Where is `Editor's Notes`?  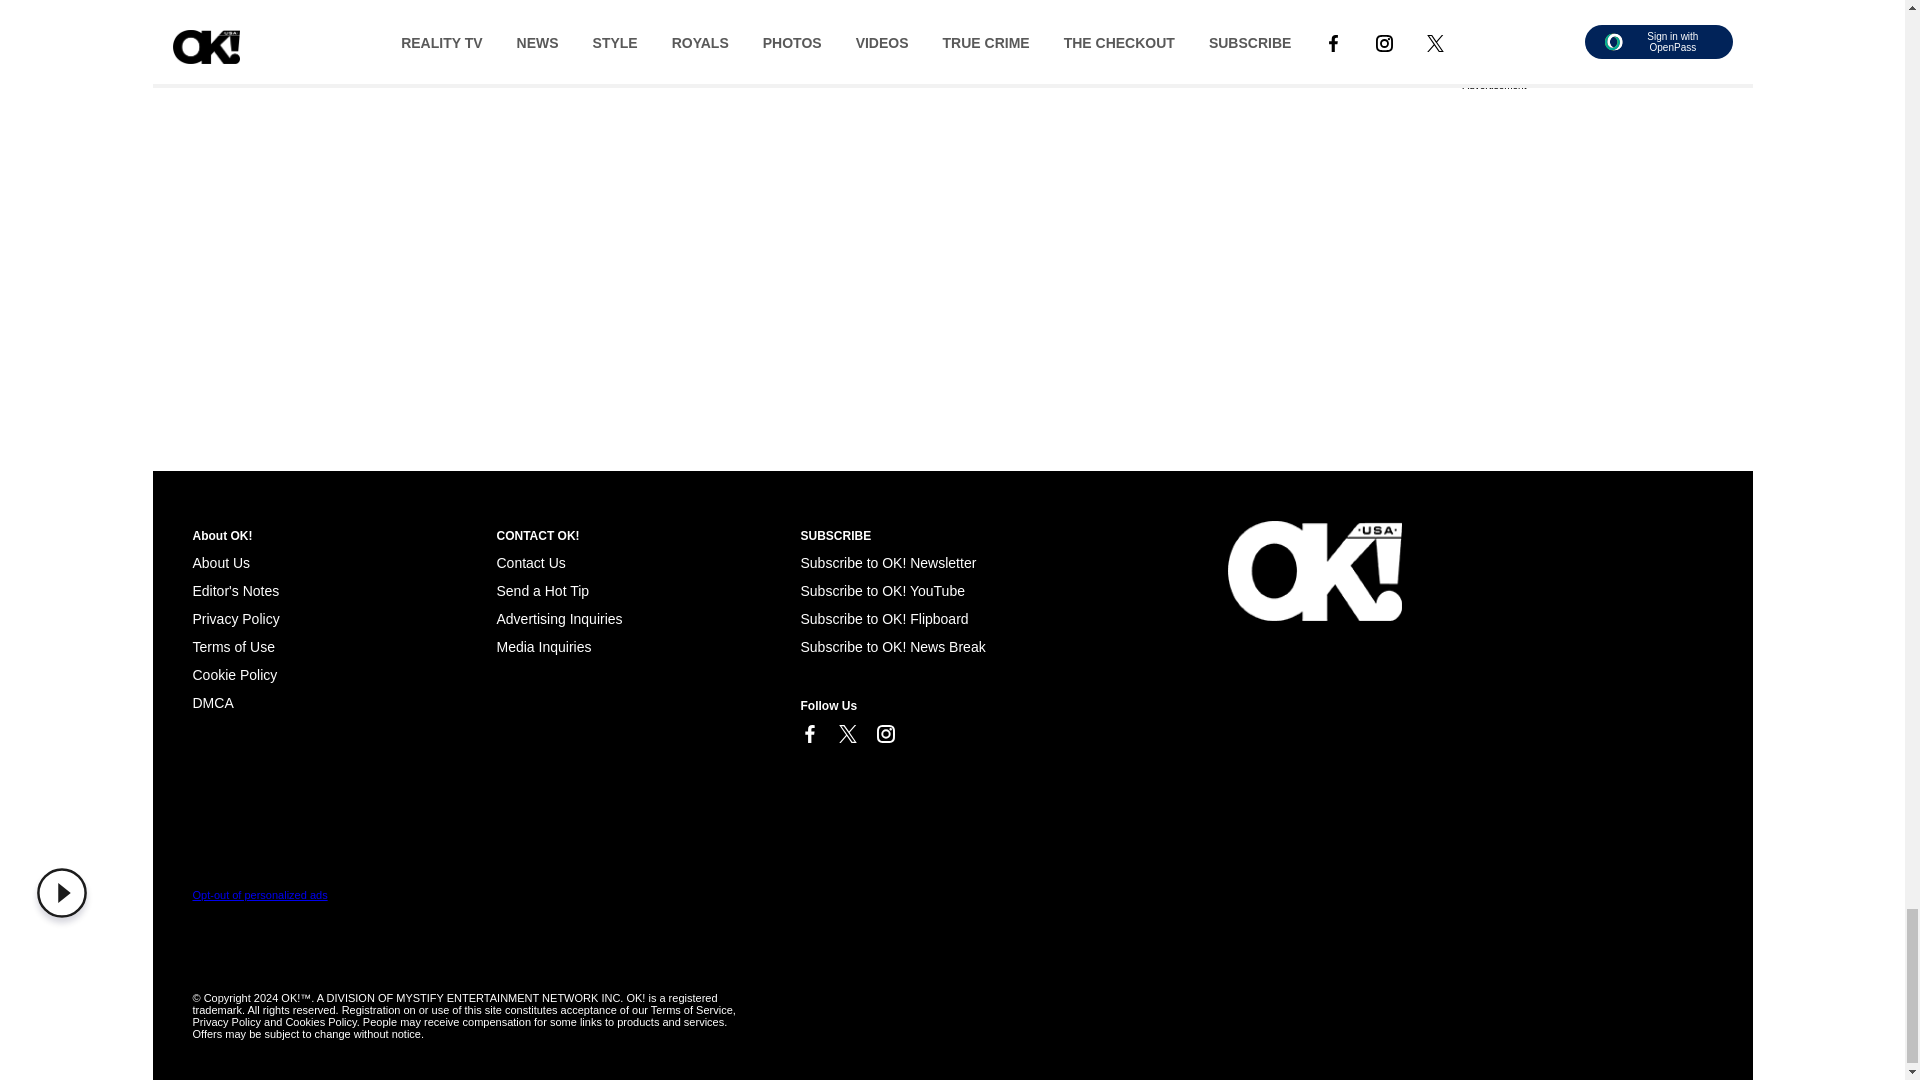
Editor's Notes is located at coordinates (235, 591).